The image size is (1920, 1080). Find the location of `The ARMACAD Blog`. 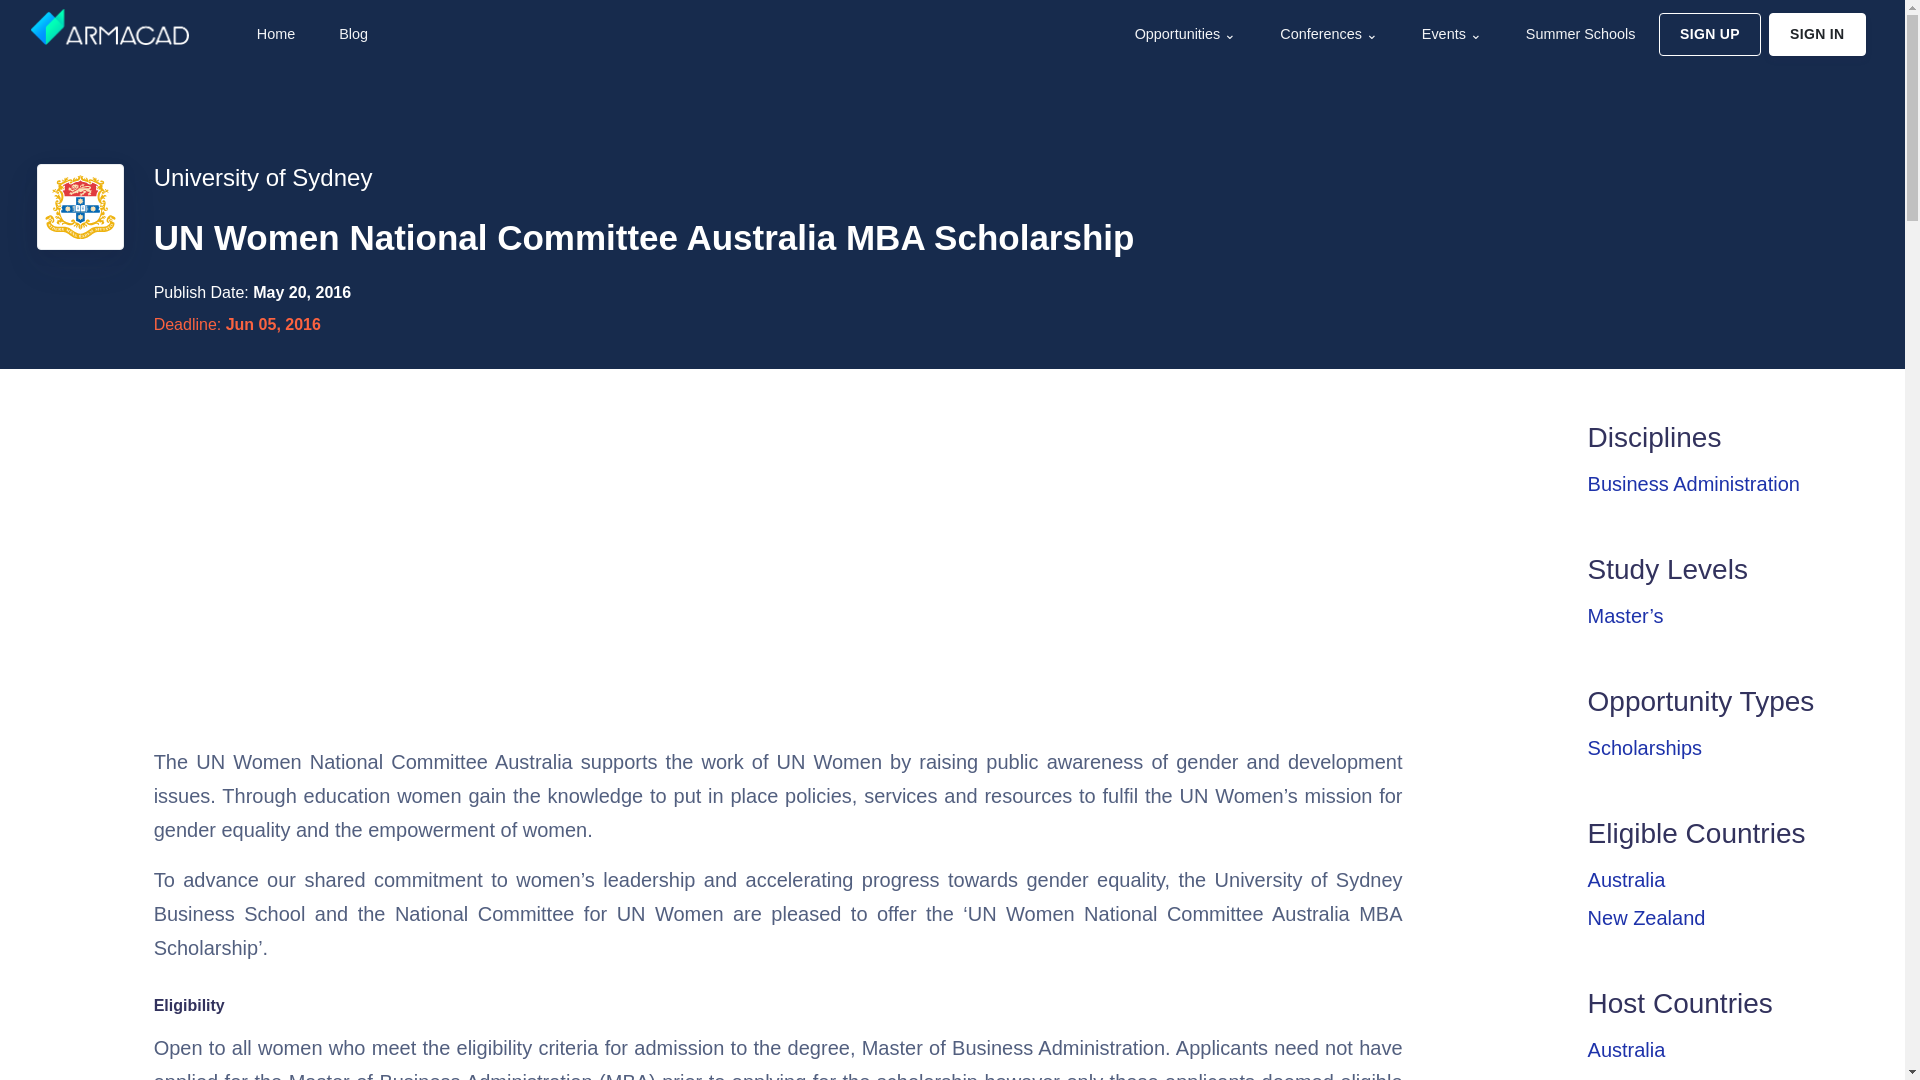

The ARMACAD Blog is located at coordinates (351, 34).